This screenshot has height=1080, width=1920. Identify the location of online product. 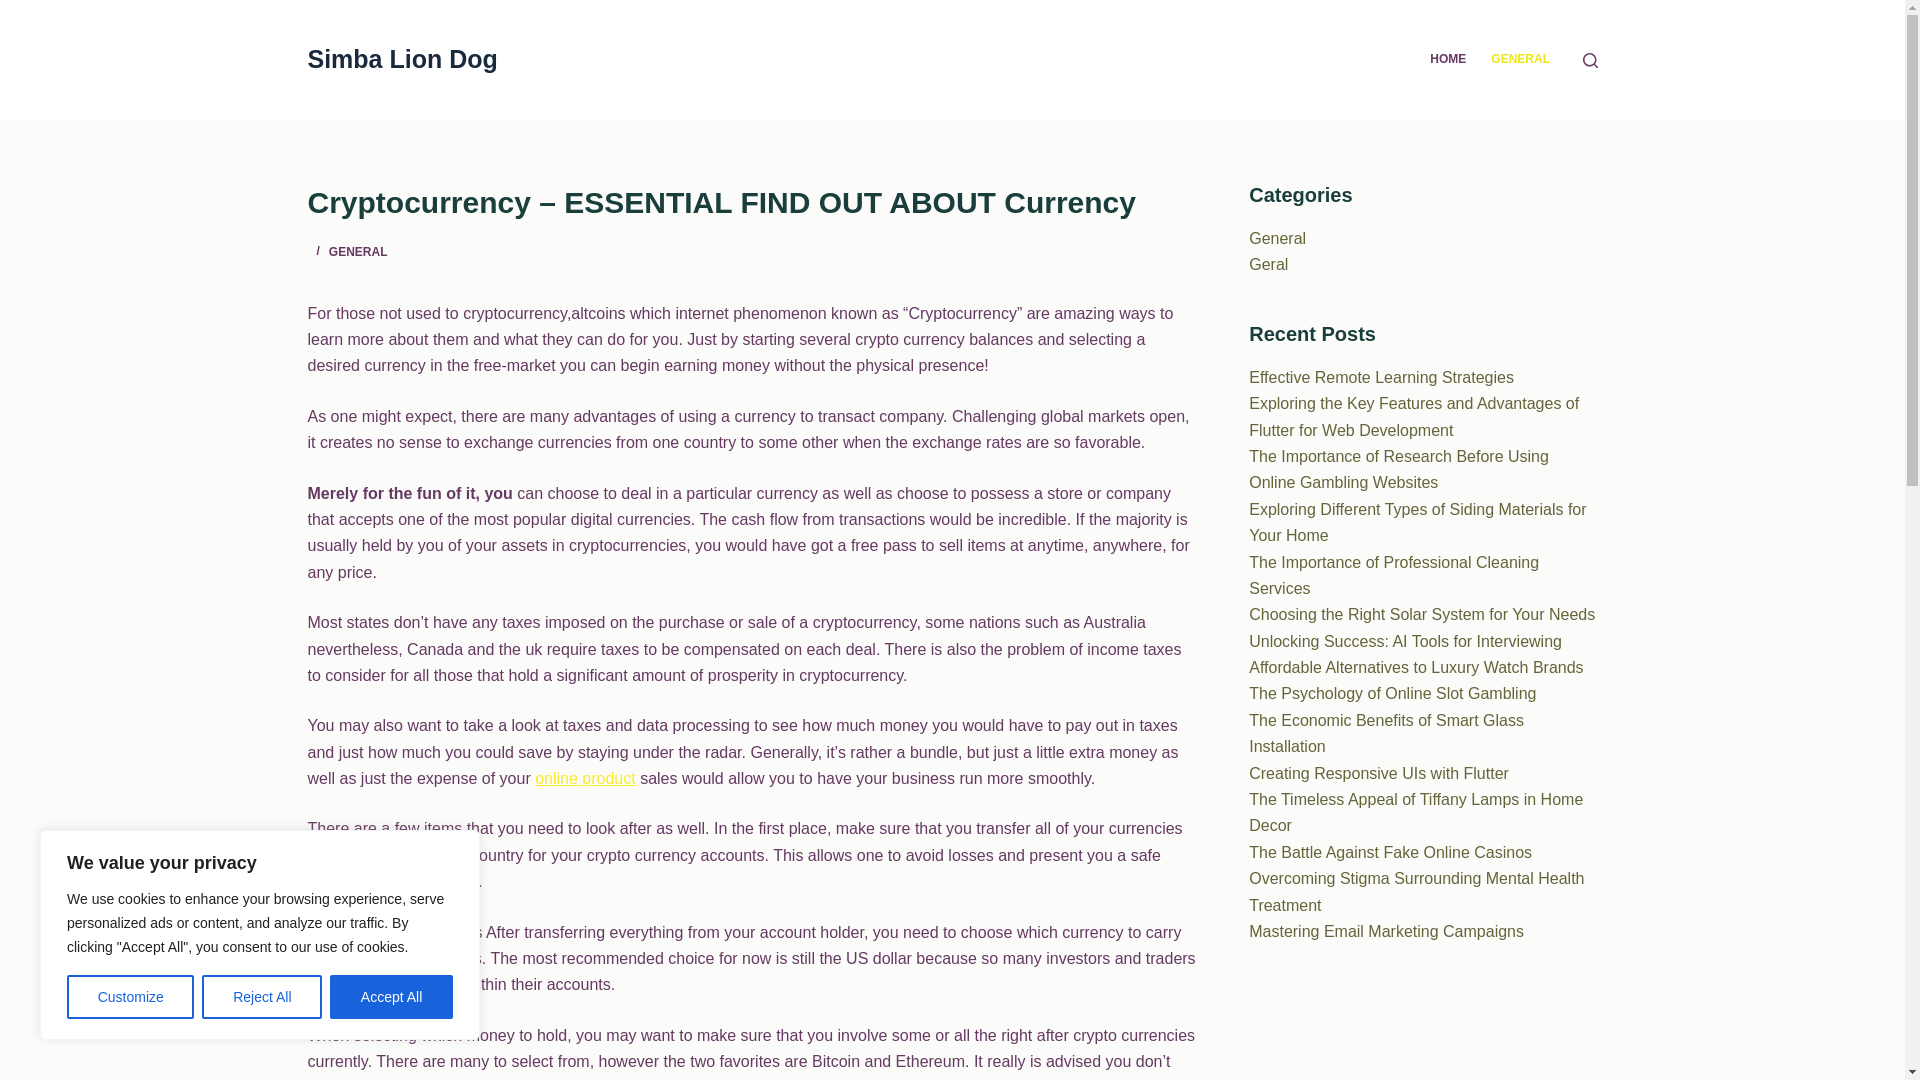
(585, 778).